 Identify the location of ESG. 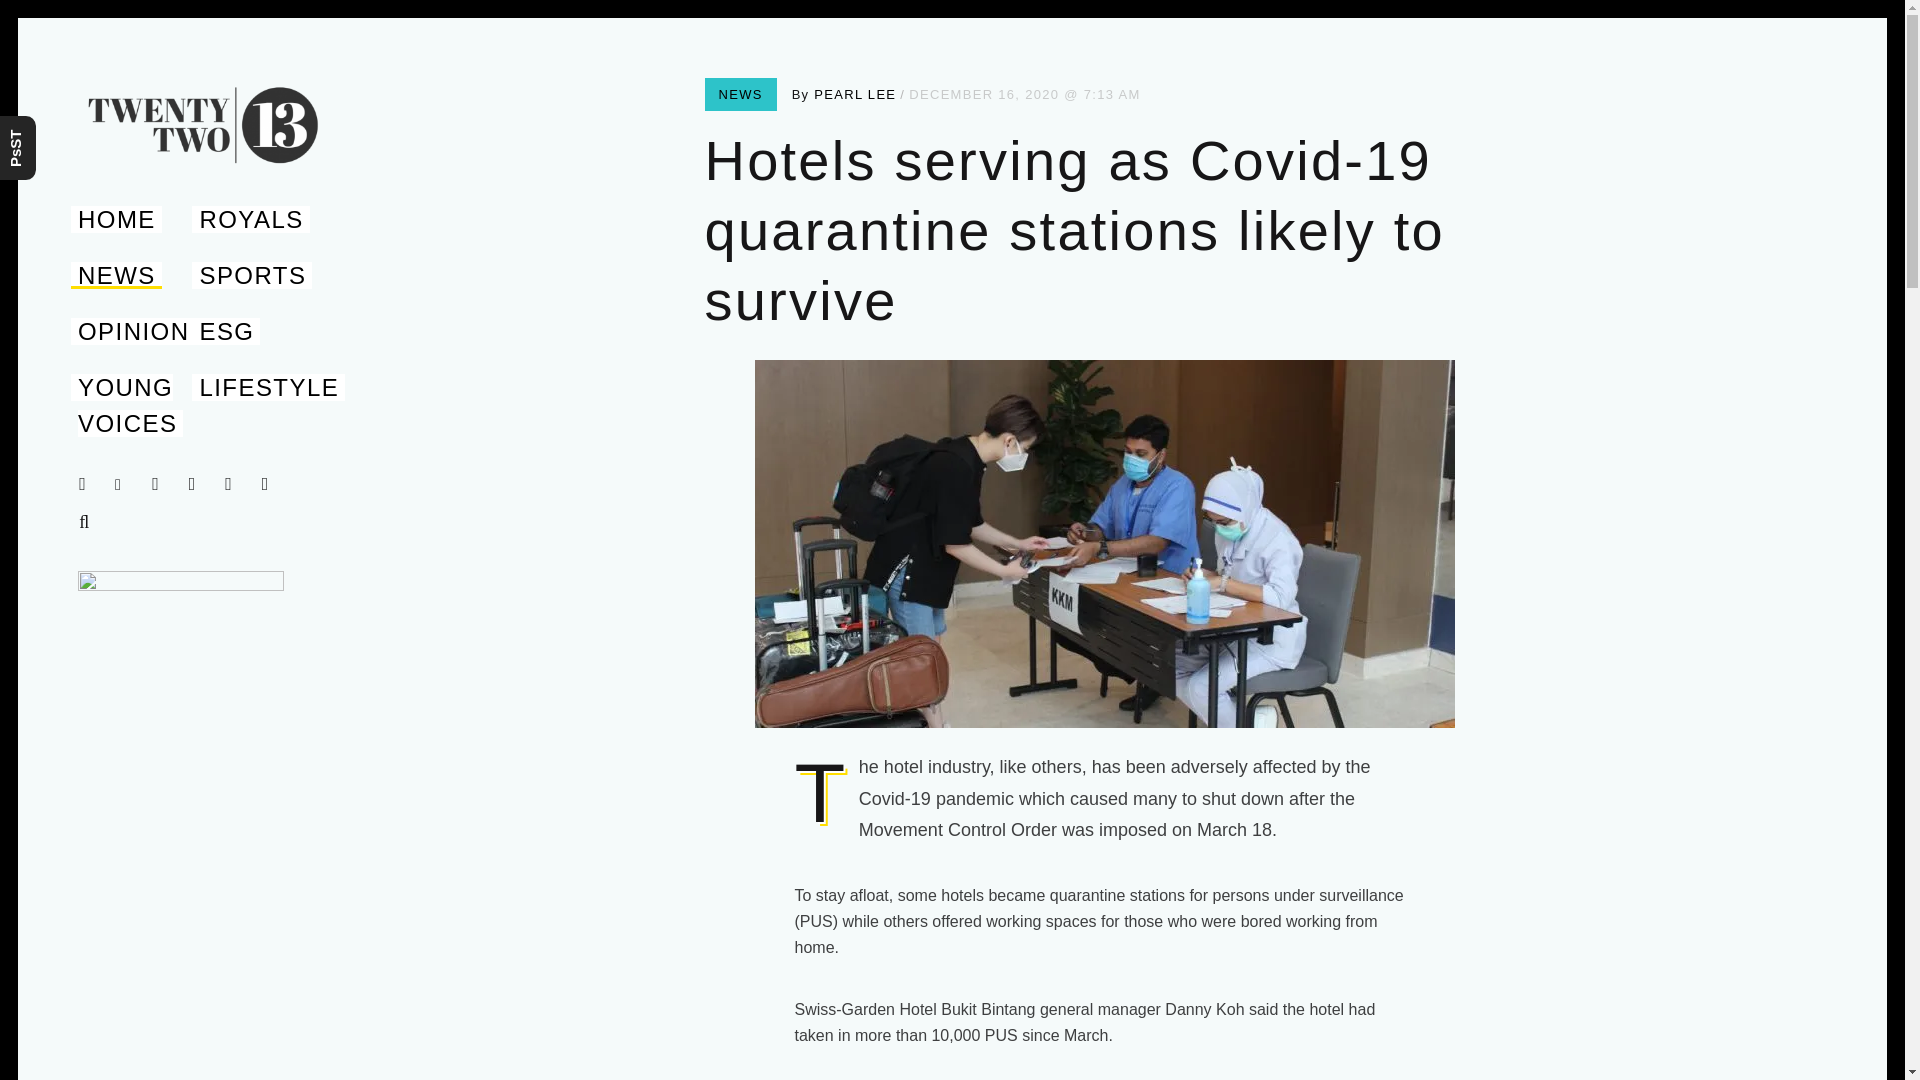
(226, 330).